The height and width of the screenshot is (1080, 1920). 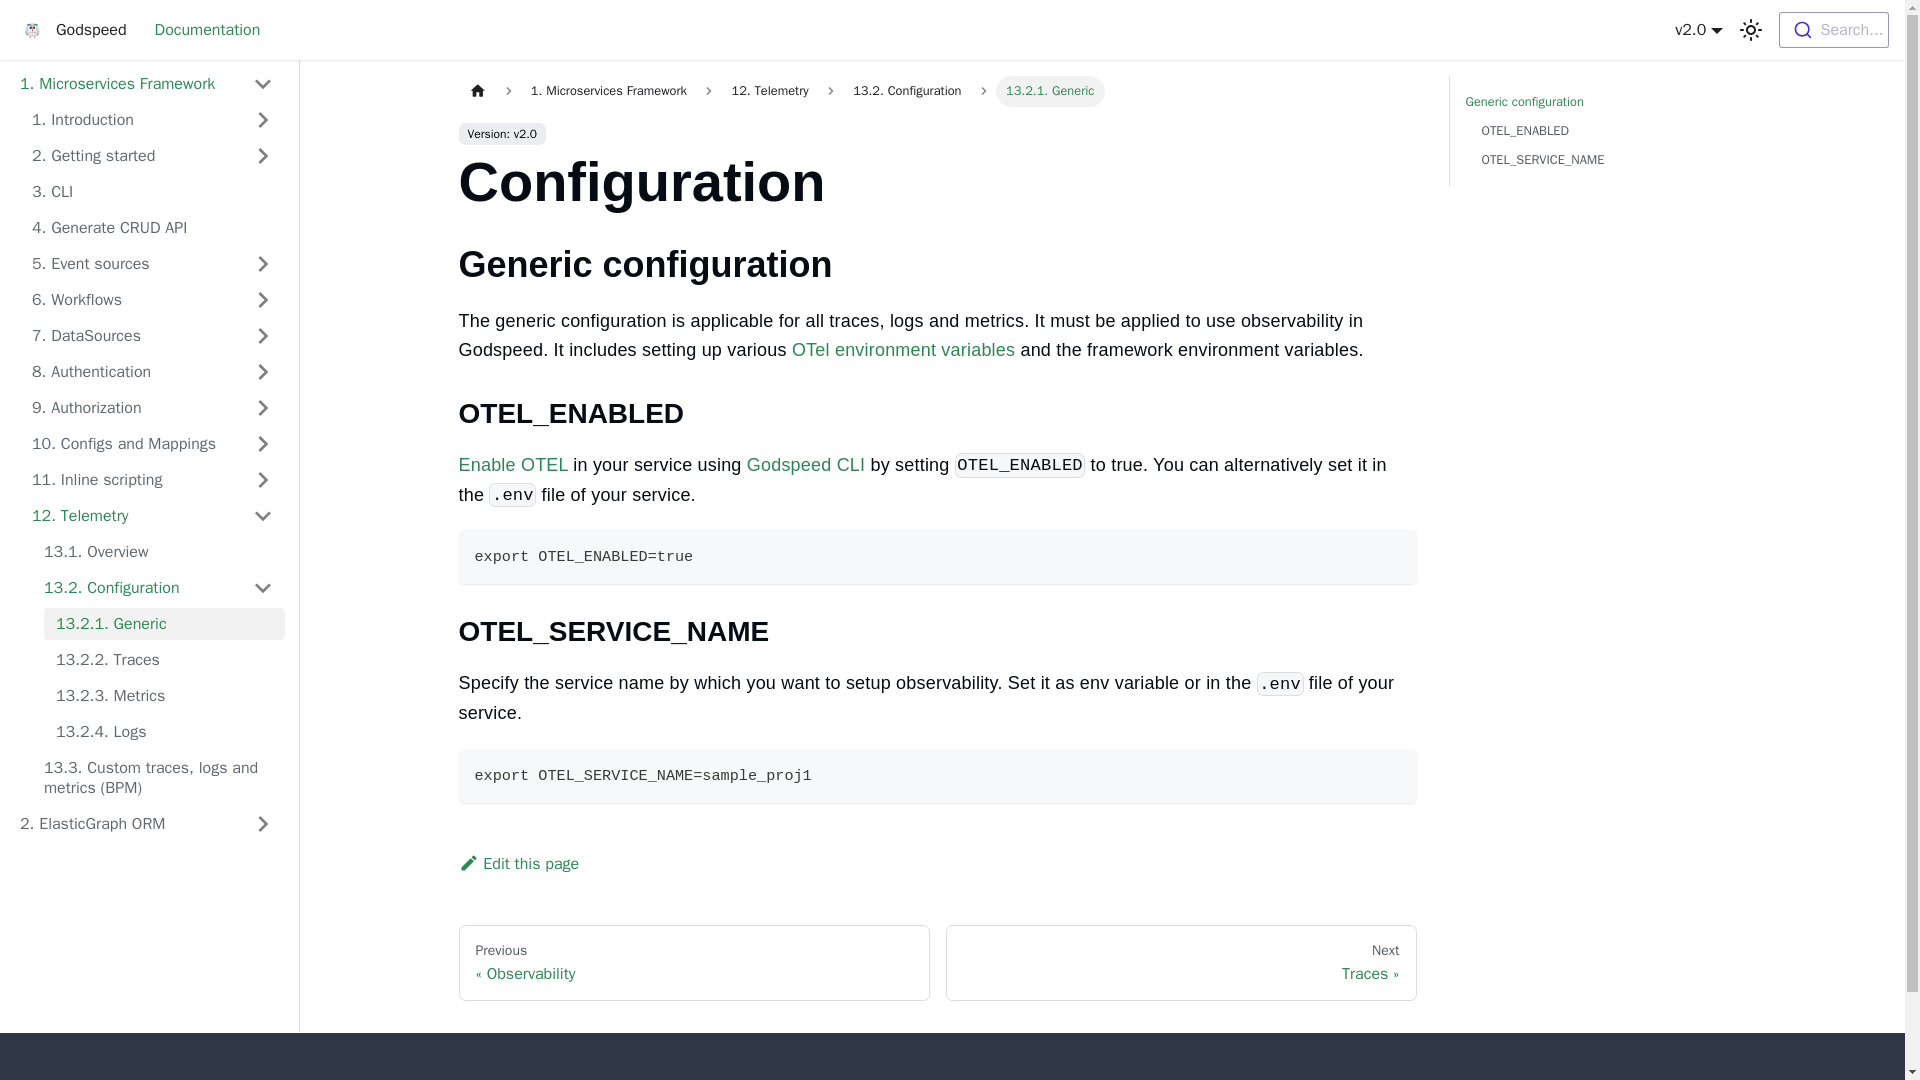 I want to click on 6. Workflows, so click(x=152, y=300).